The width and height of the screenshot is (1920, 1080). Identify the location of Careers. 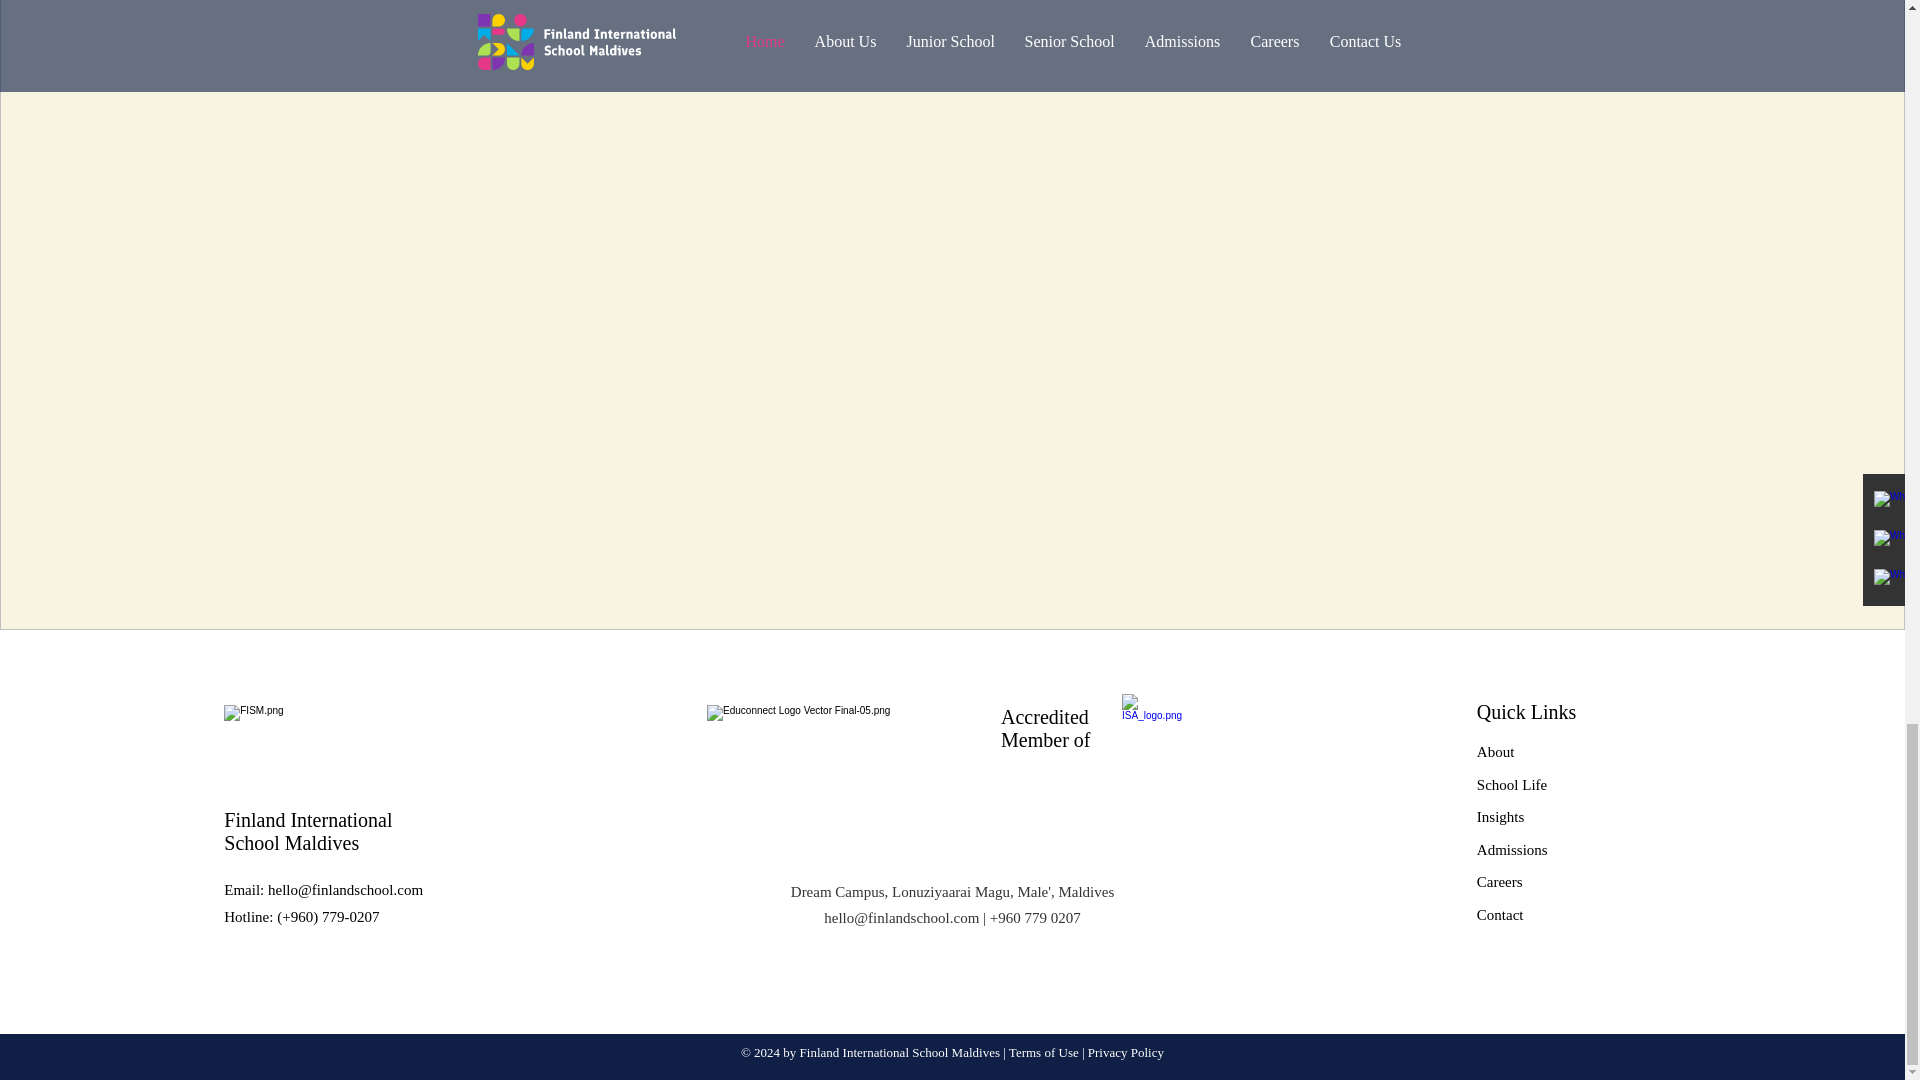
(1499, 880).